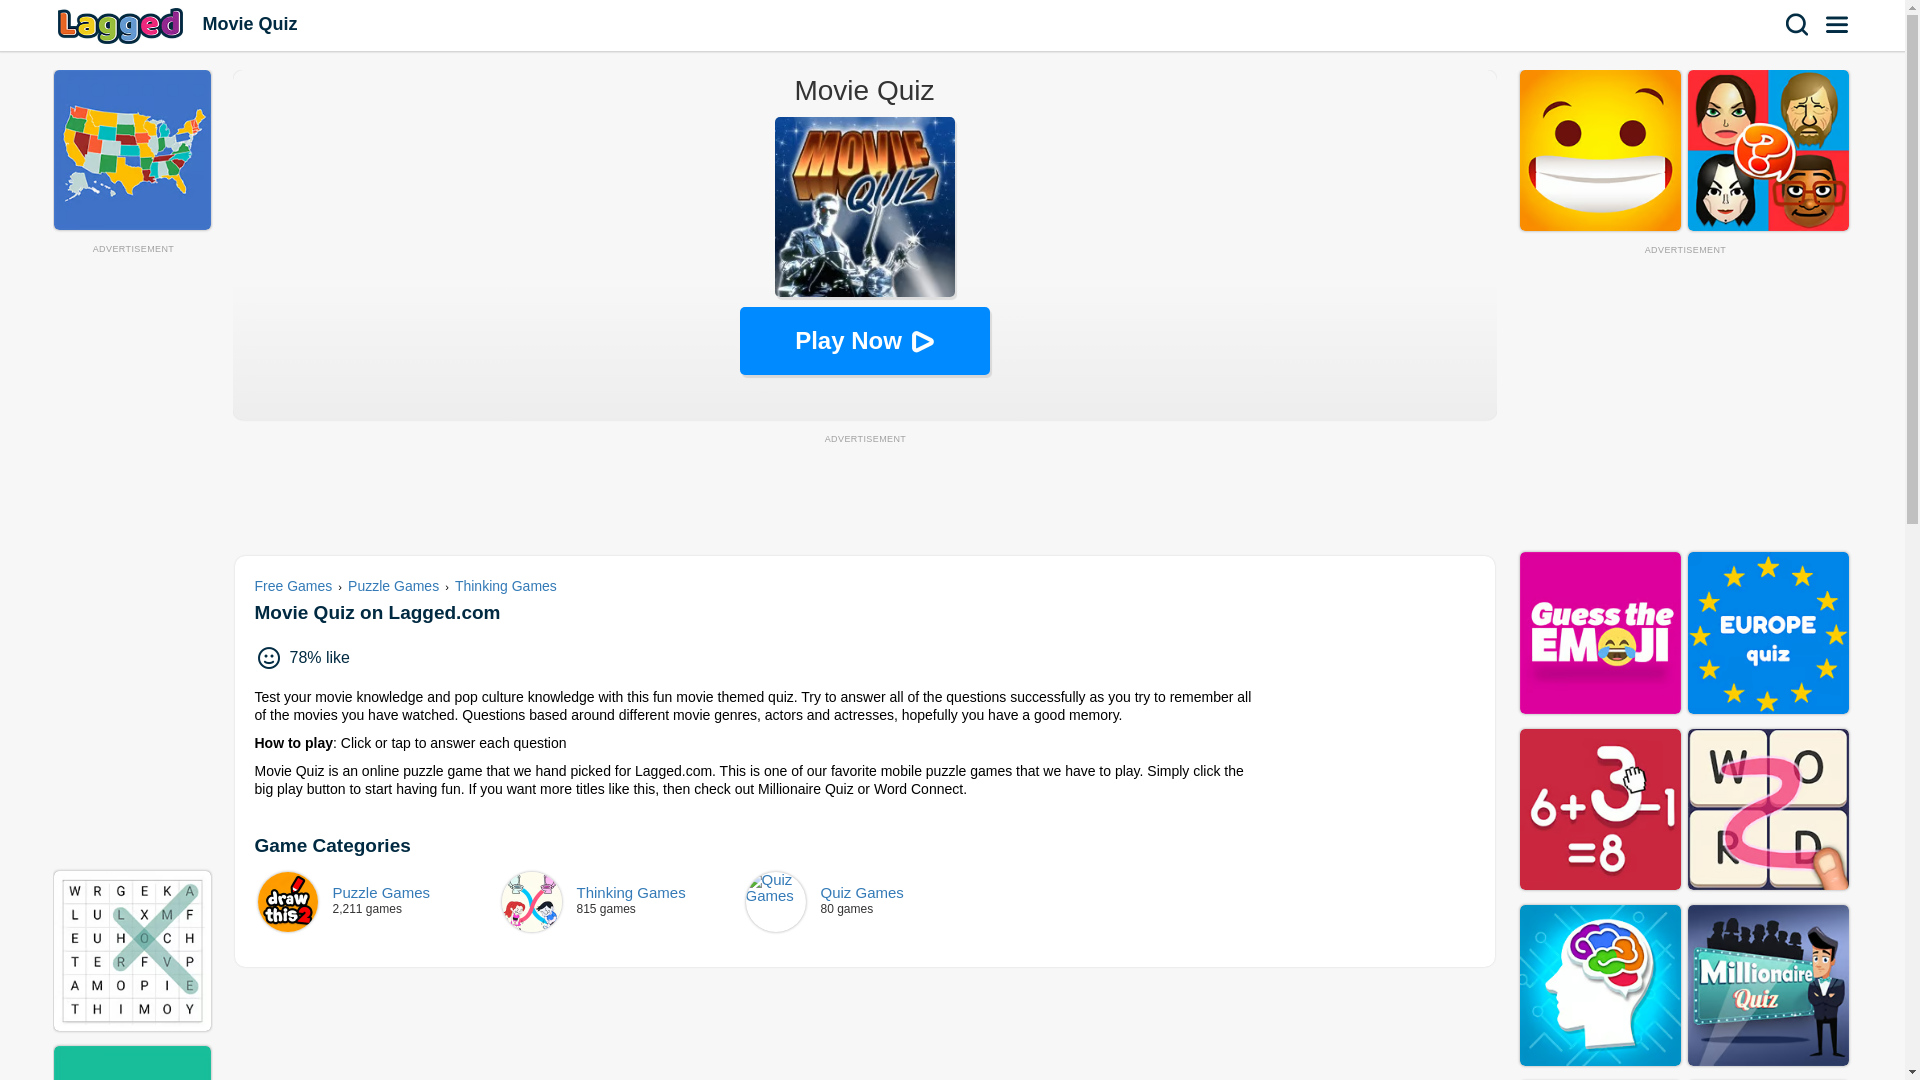 This screenshot has height=1080, width=1920. Describe the element at coordinates (378, 902) in the screenshot. I see `Thinking Games` at that location.